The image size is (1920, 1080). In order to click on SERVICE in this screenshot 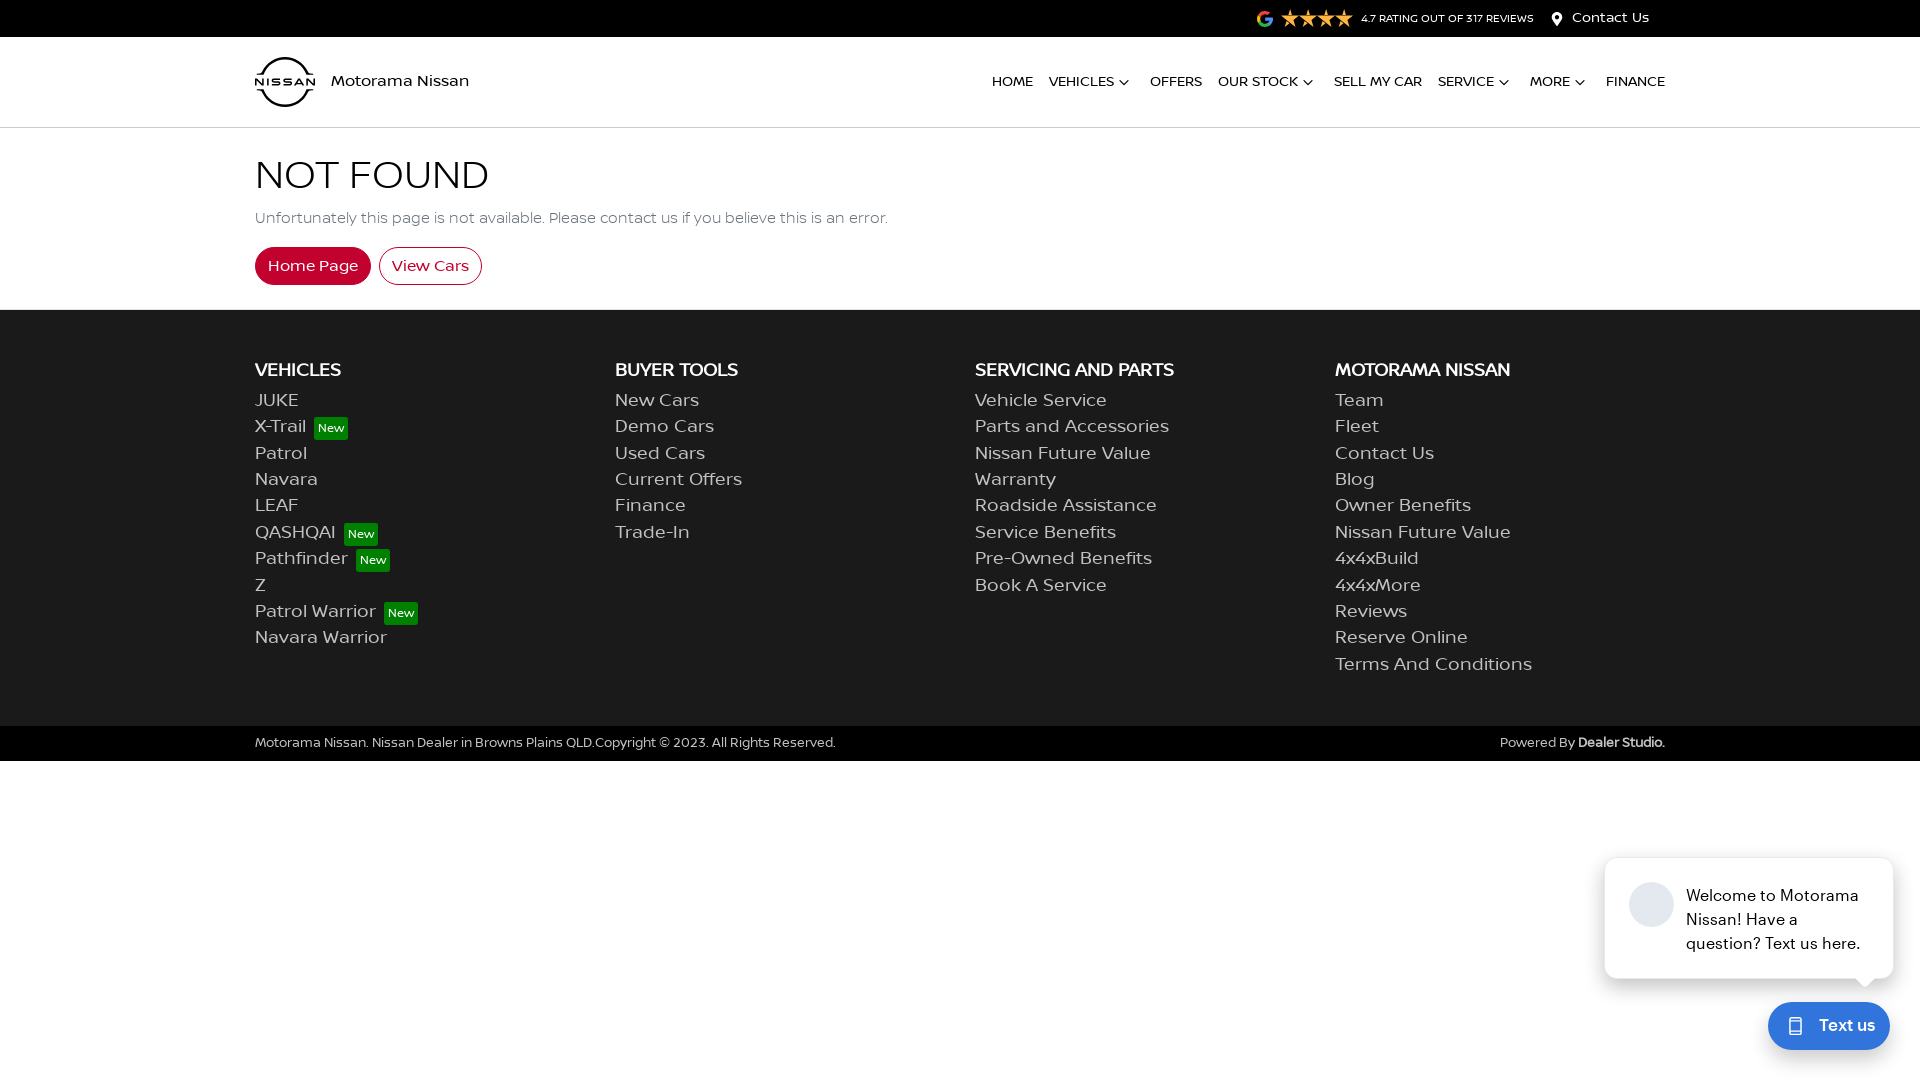, I will do `click(1476, 82)`.